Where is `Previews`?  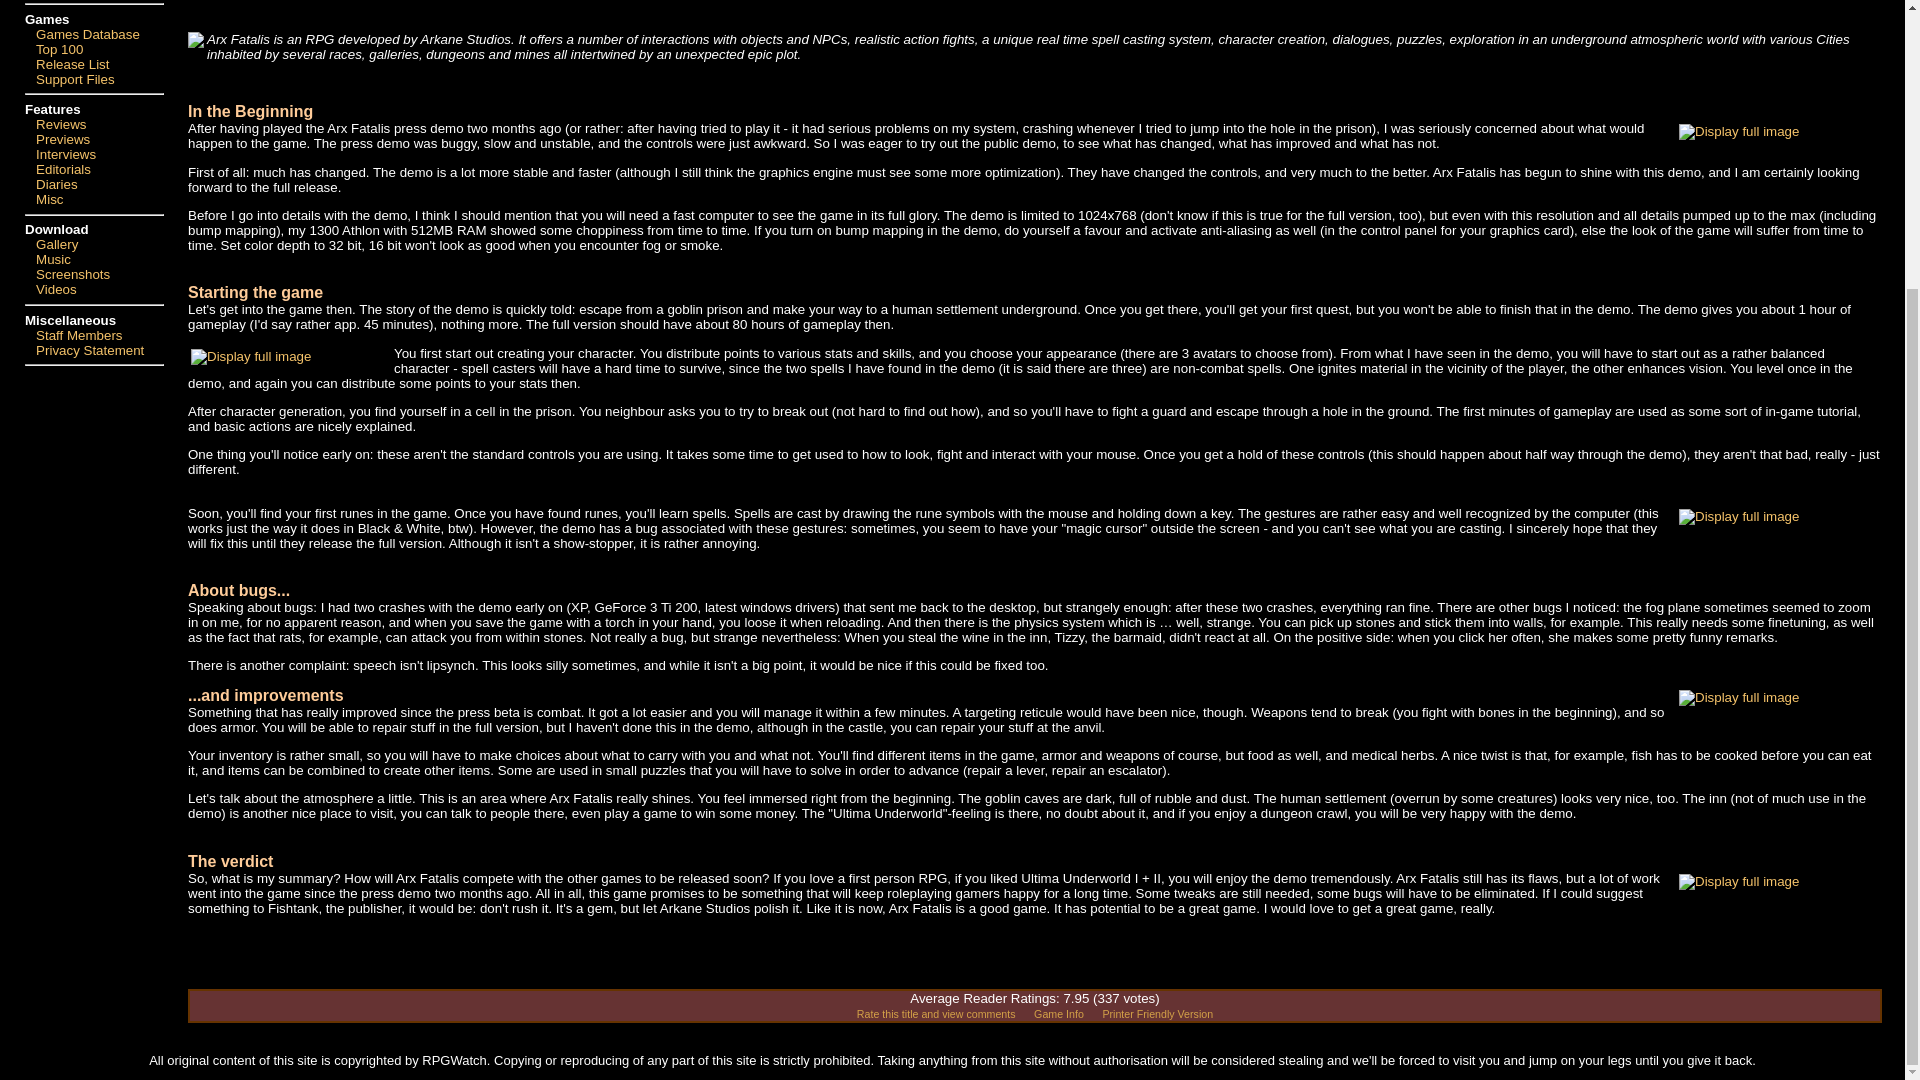 Previews is located at coordinates (63, 138).